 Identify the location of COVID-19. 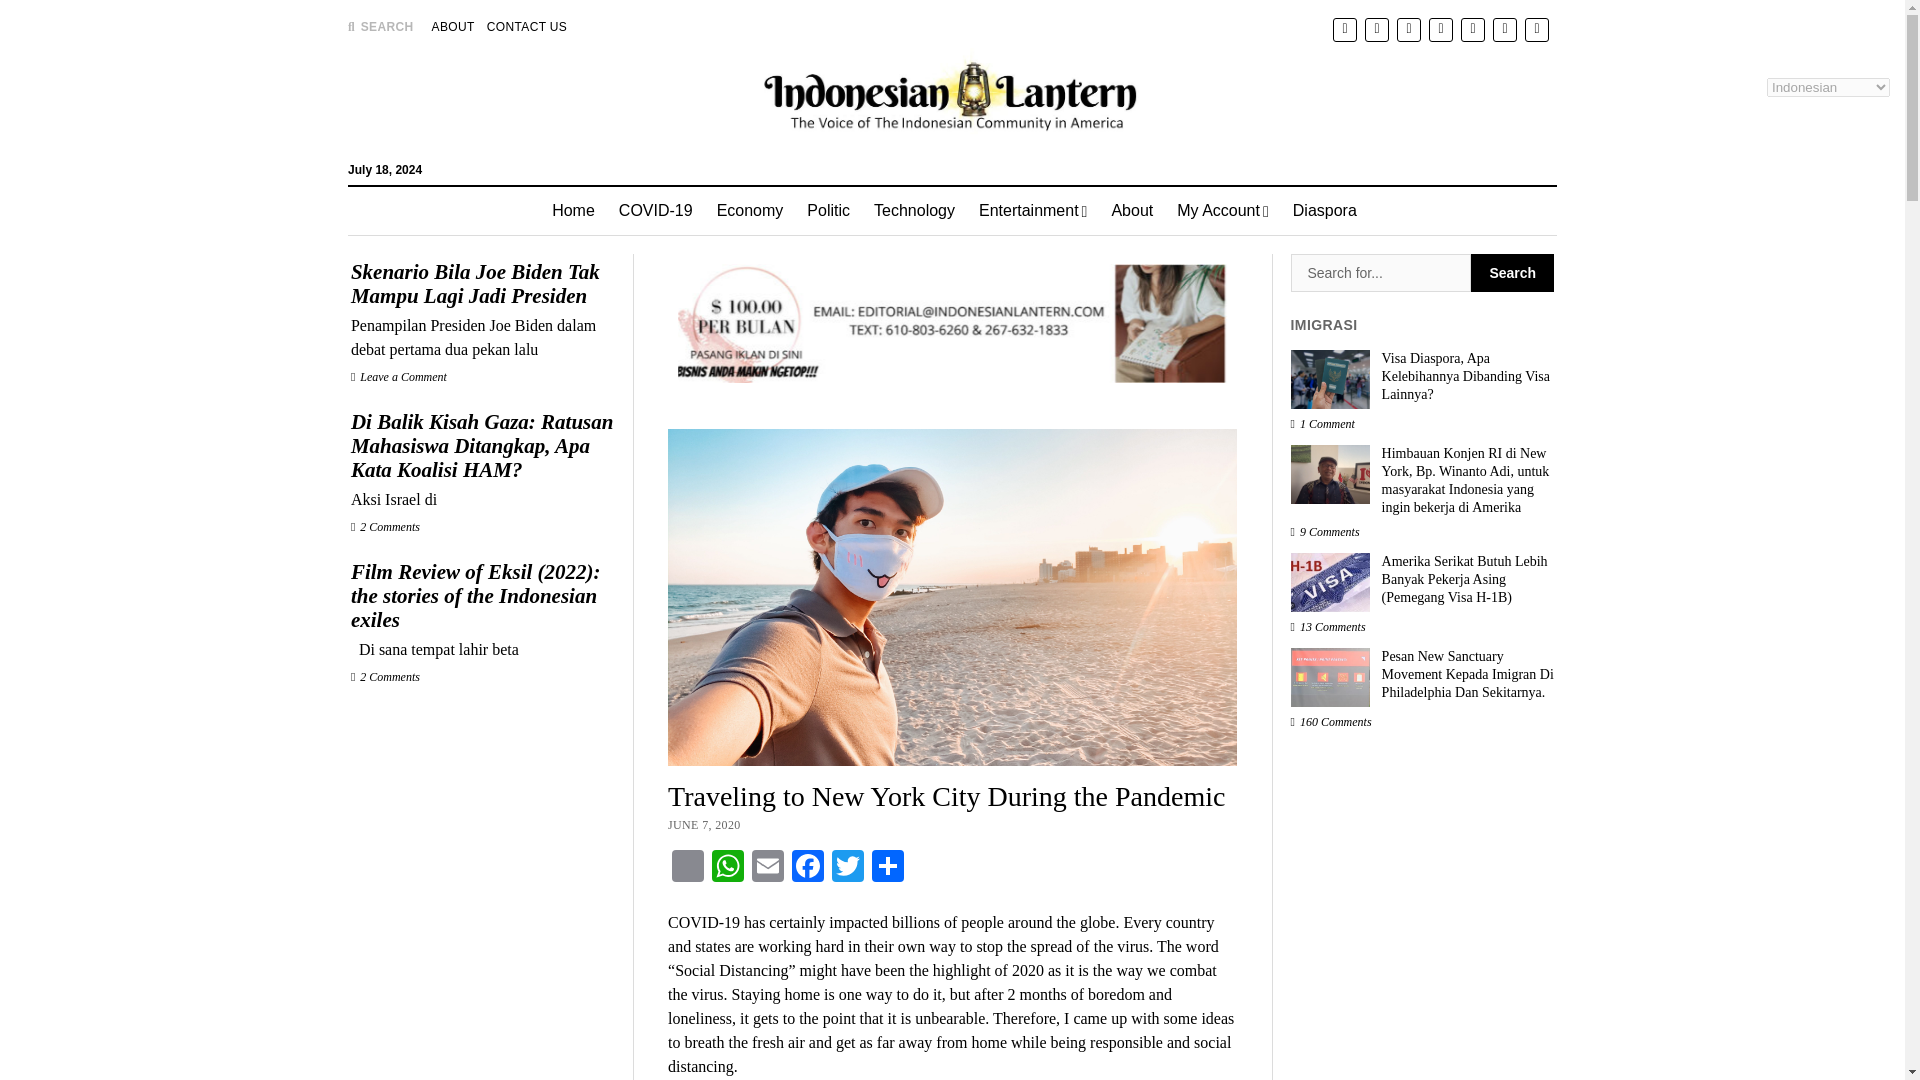
(655, 210).